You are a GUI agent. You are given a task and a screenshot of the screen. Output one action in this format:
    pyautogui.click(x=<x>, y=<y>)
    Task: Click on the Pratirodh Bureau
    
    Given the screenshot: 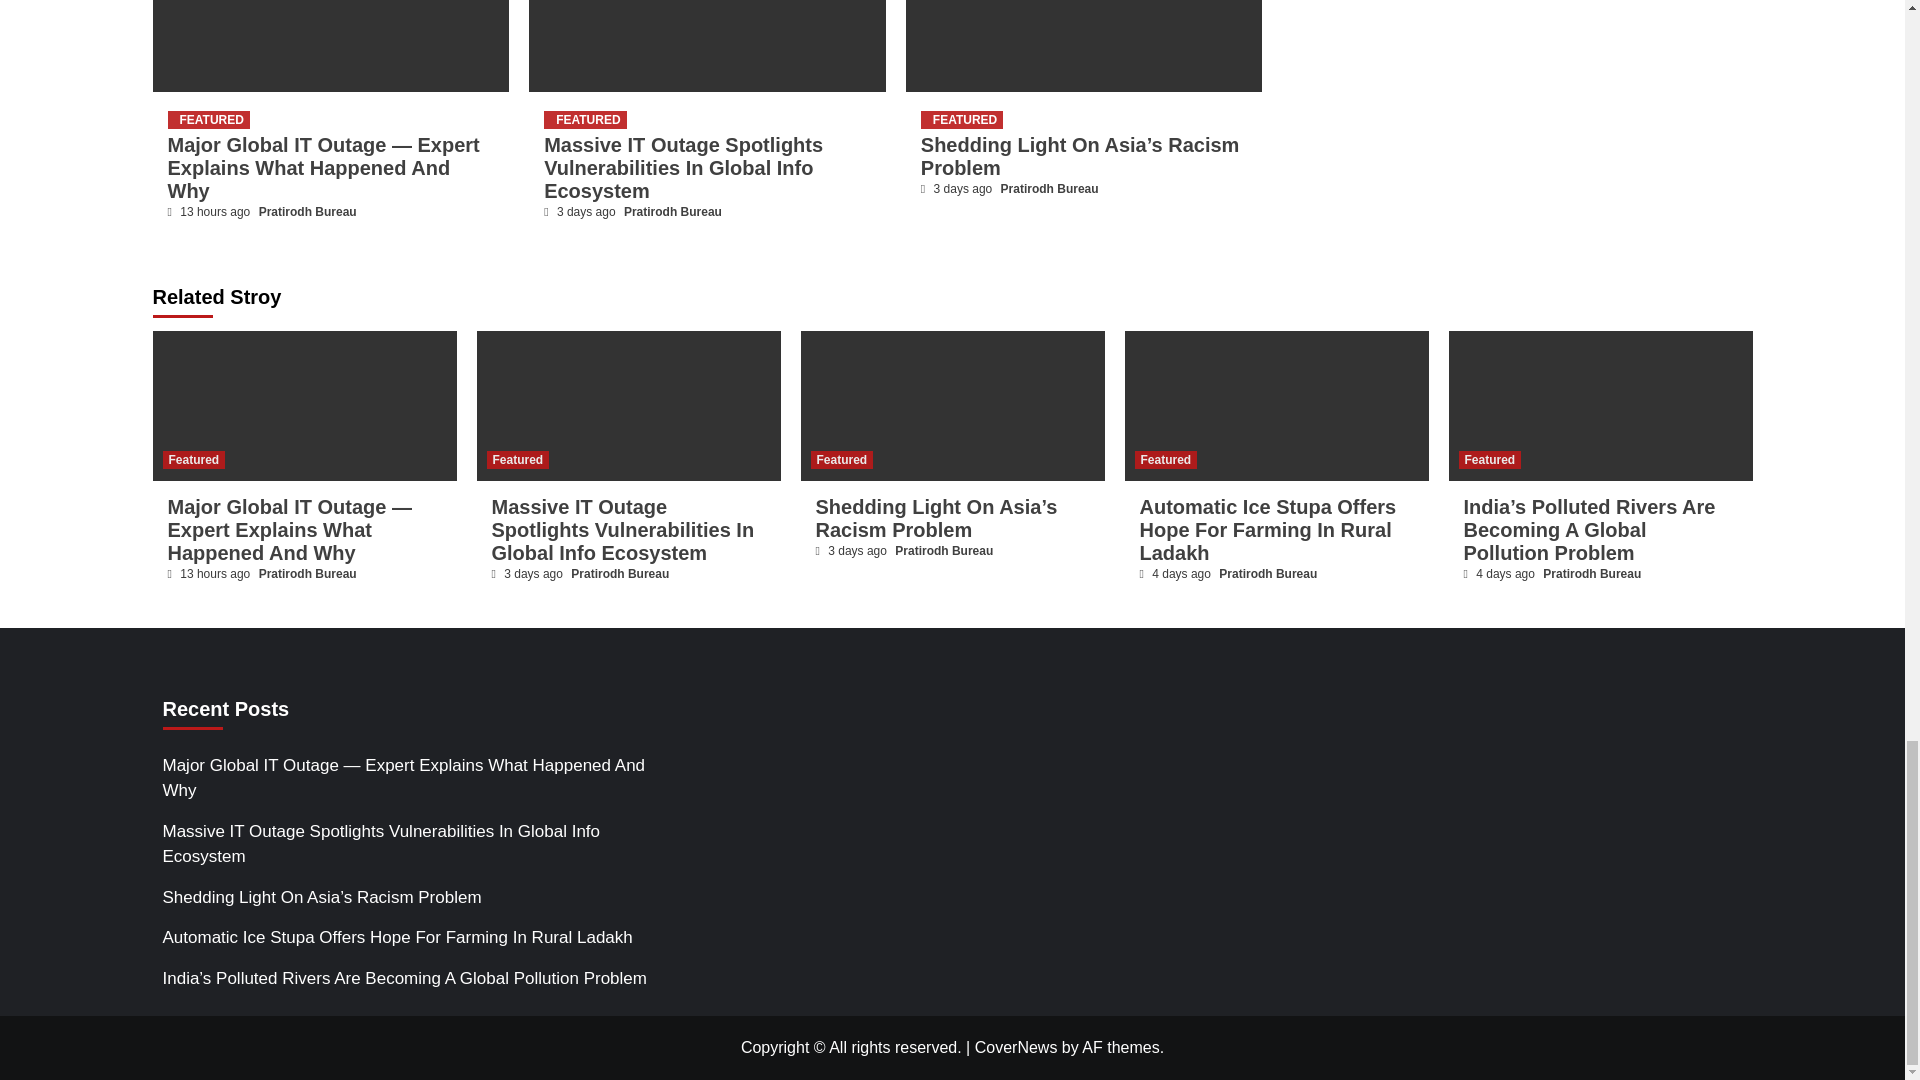 What is the action you would take?
    pyautogui.click(x=1049, y=188)
    